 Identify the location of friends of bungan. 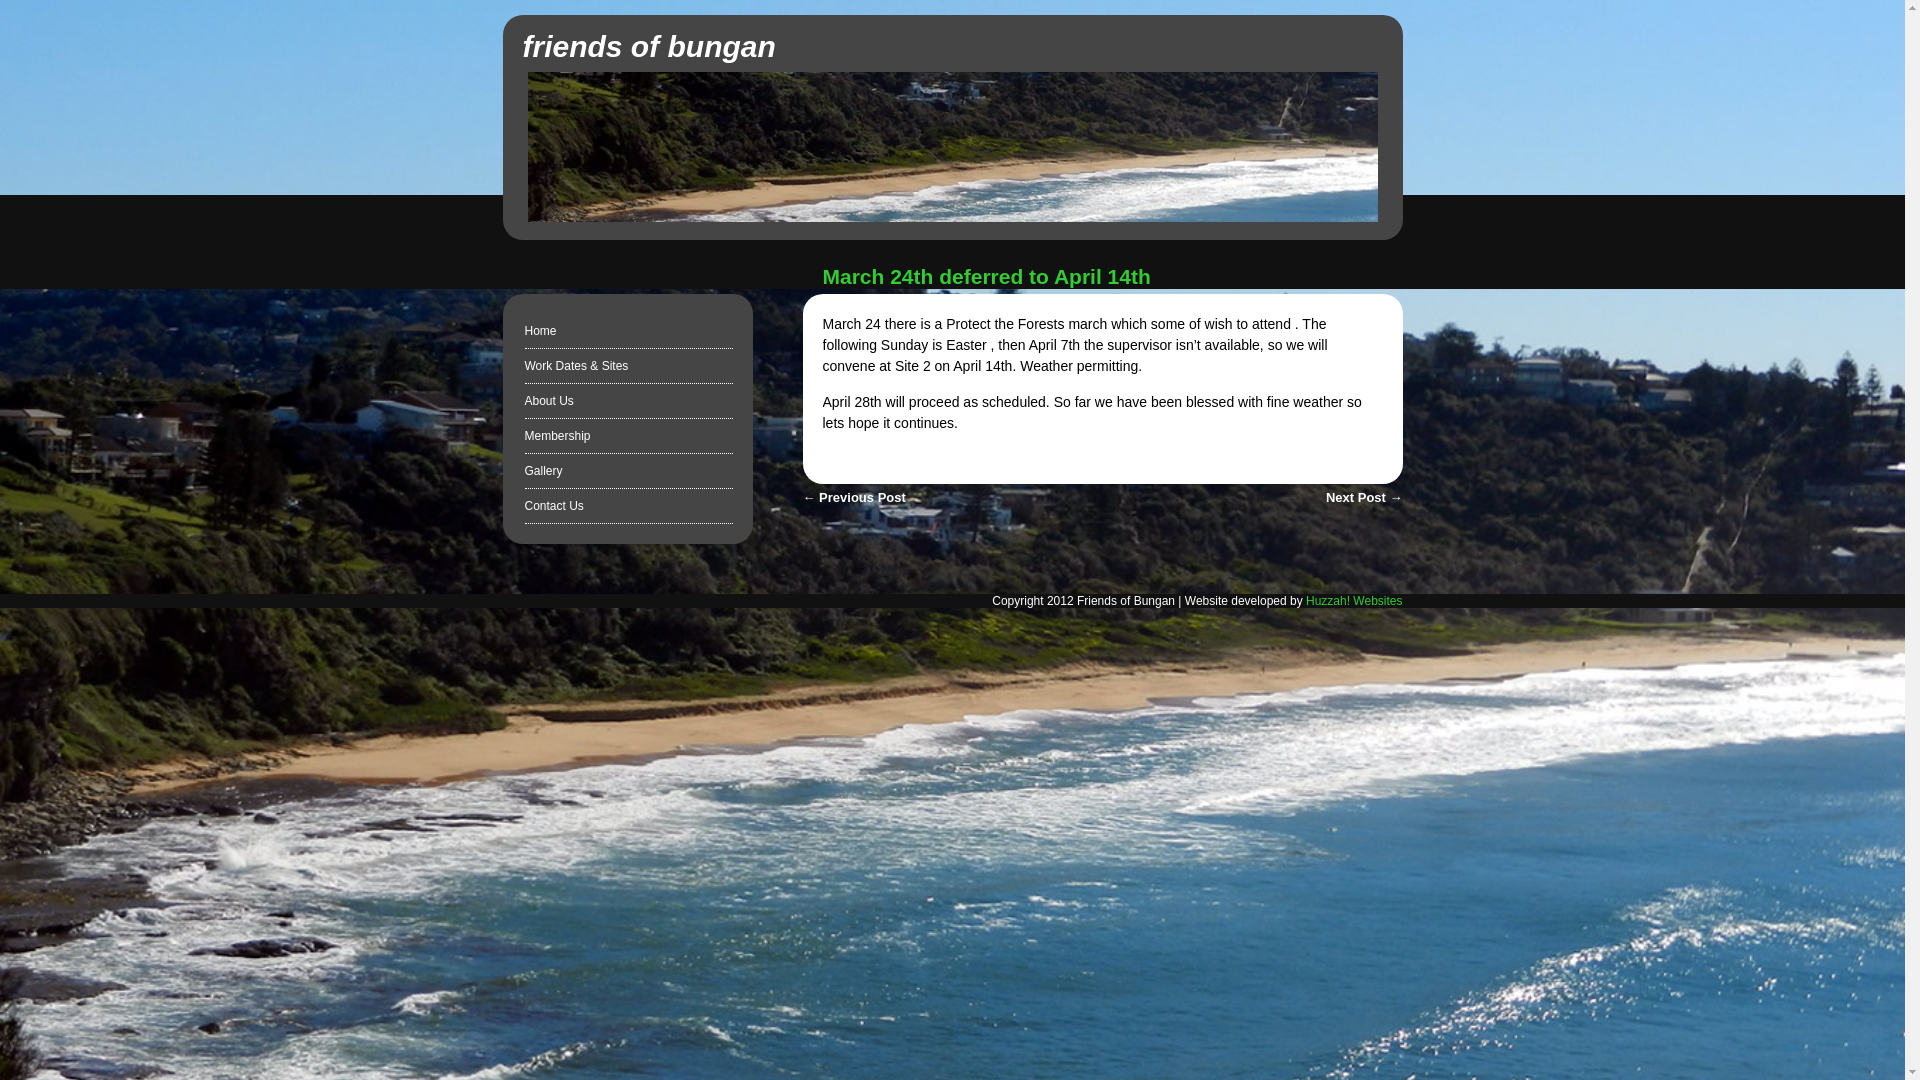
(648, 46).